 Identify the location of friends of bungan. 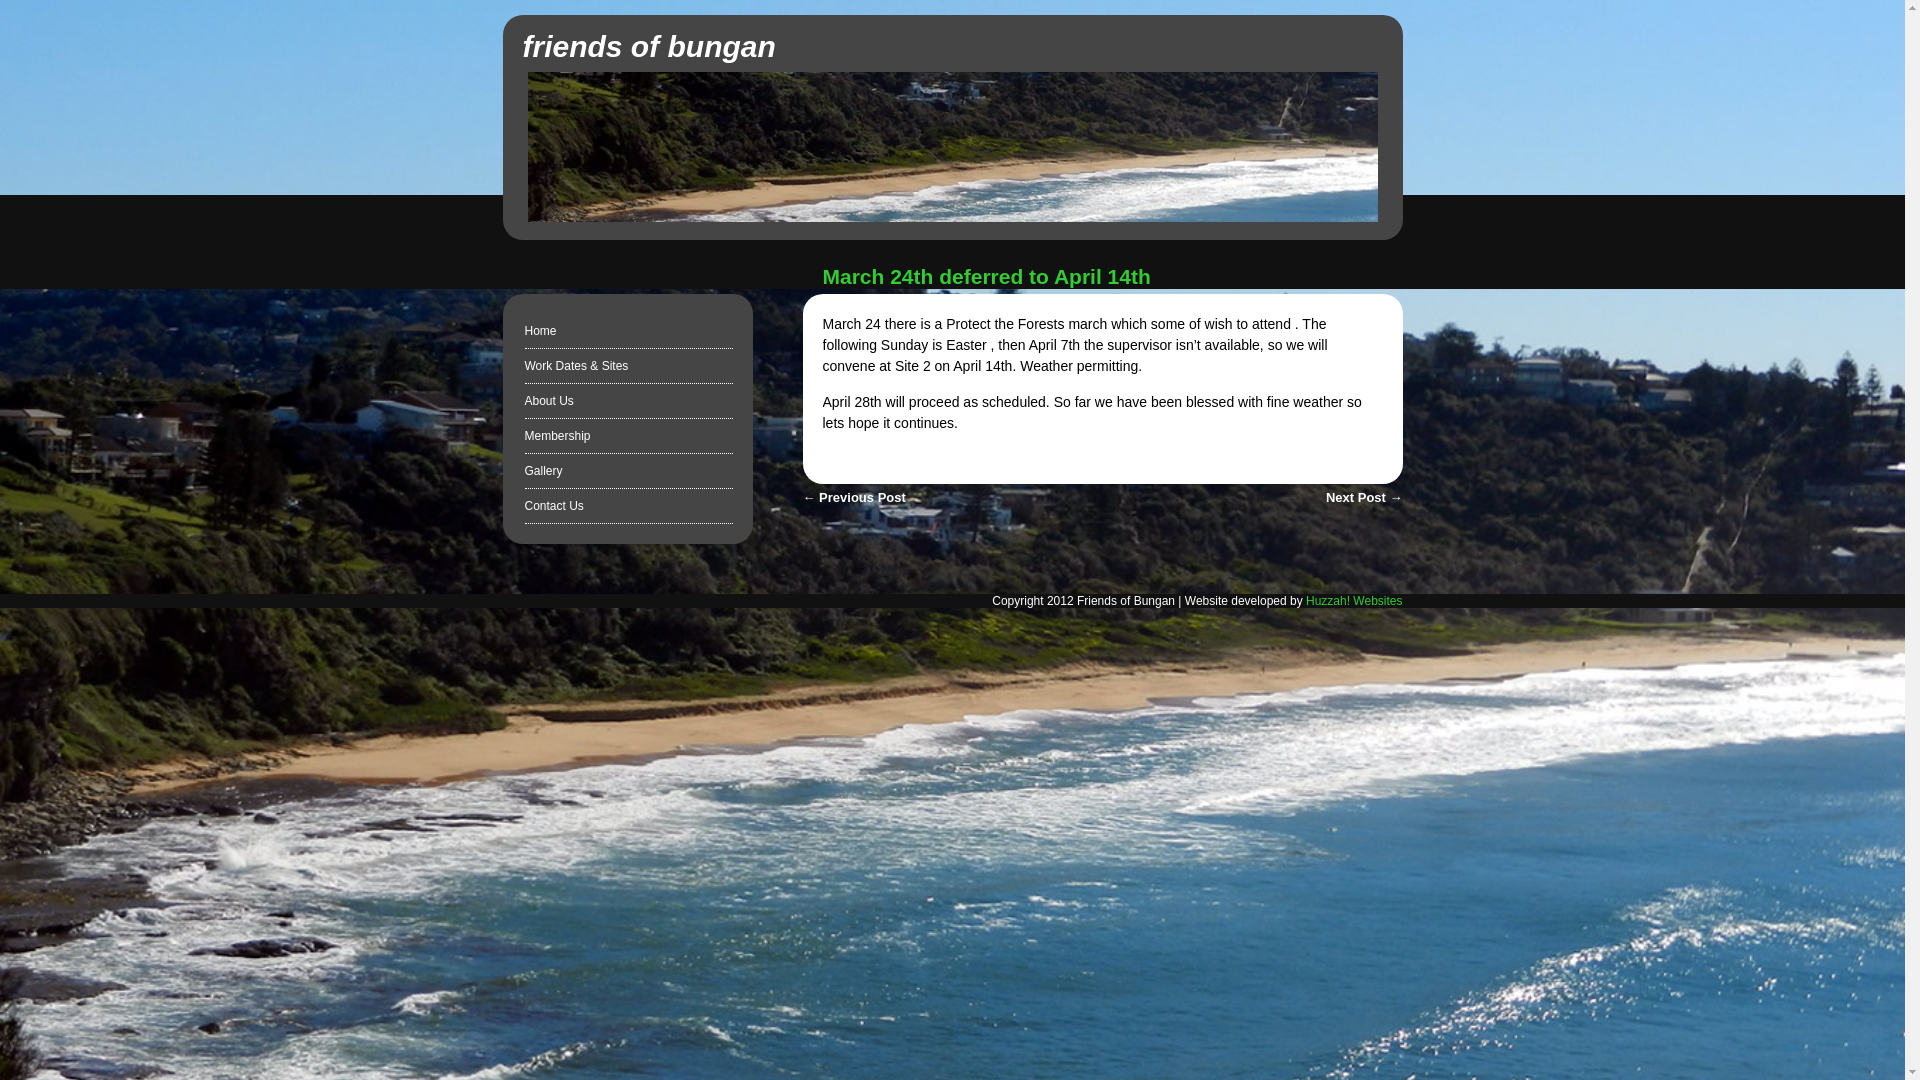
(648, 46).